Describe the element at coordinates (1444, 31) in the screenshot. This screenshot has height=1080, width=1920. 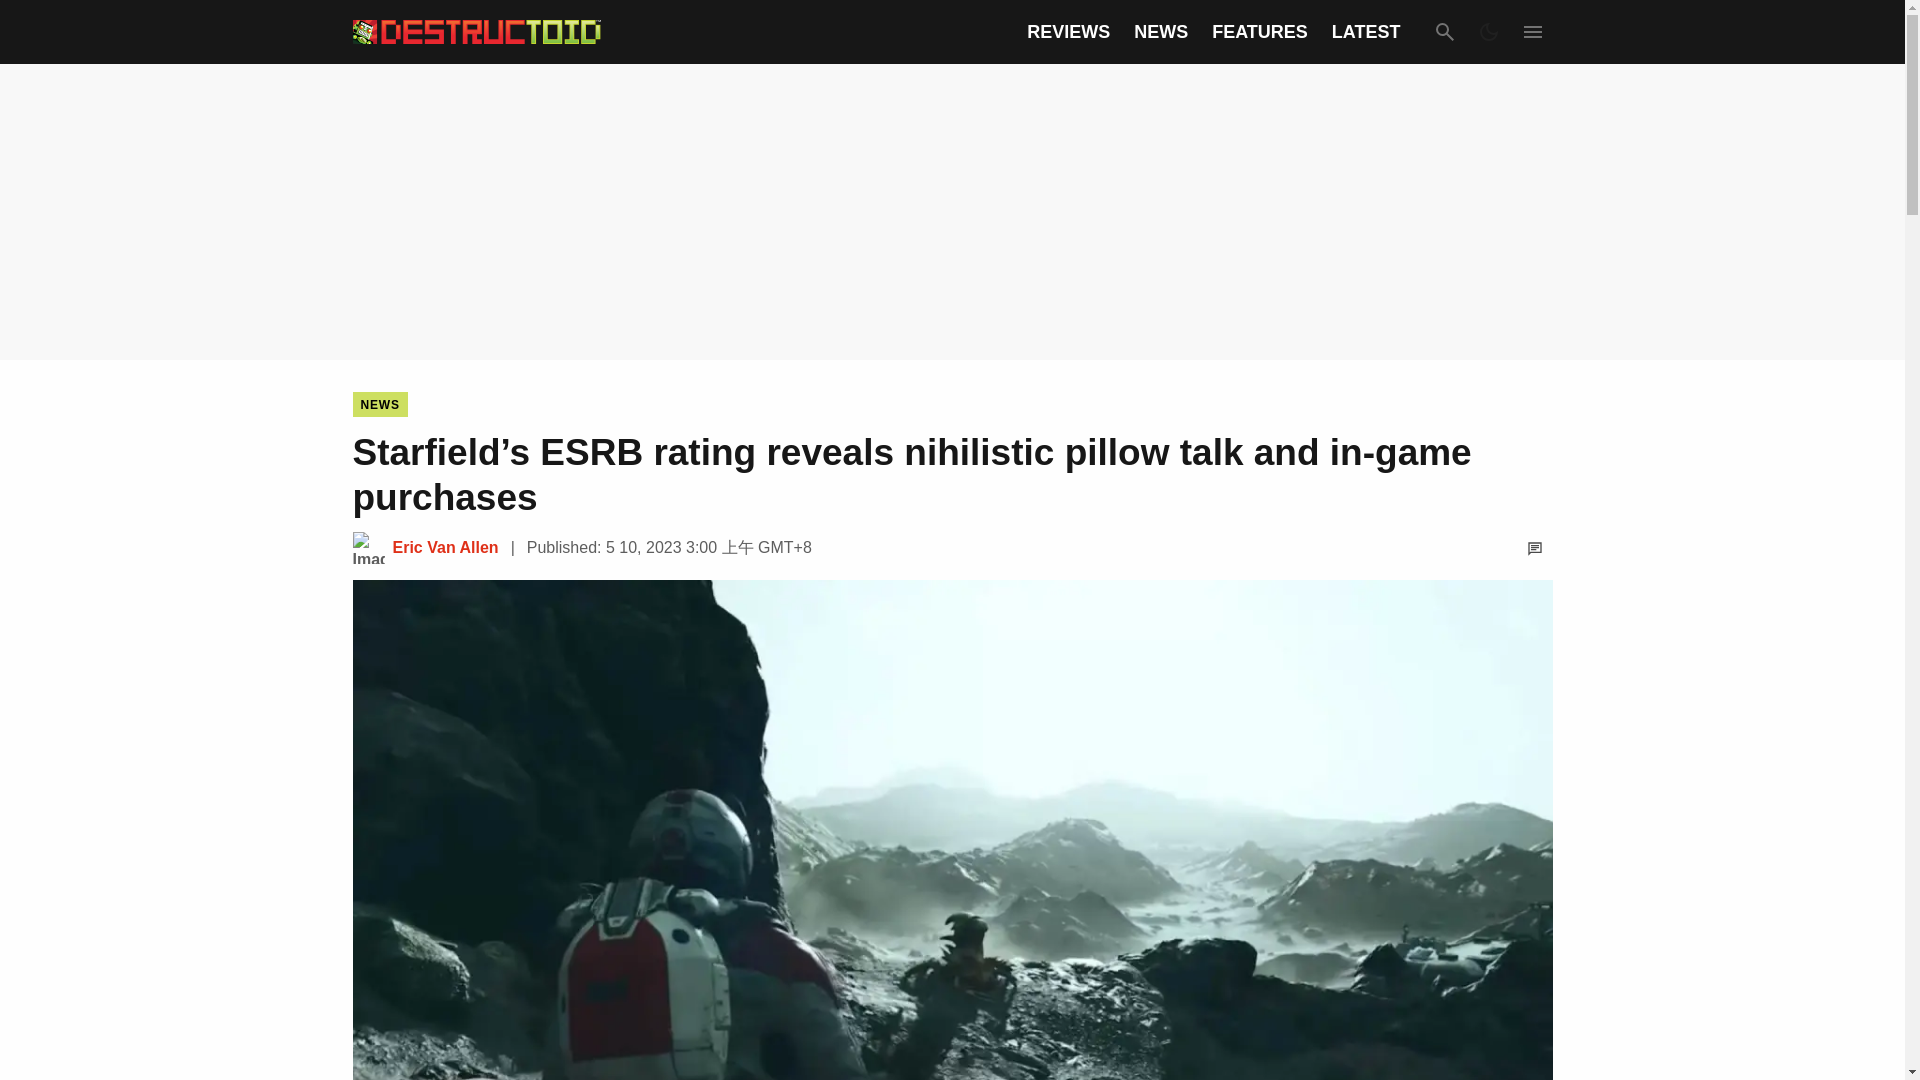
I see `Search` at that location.